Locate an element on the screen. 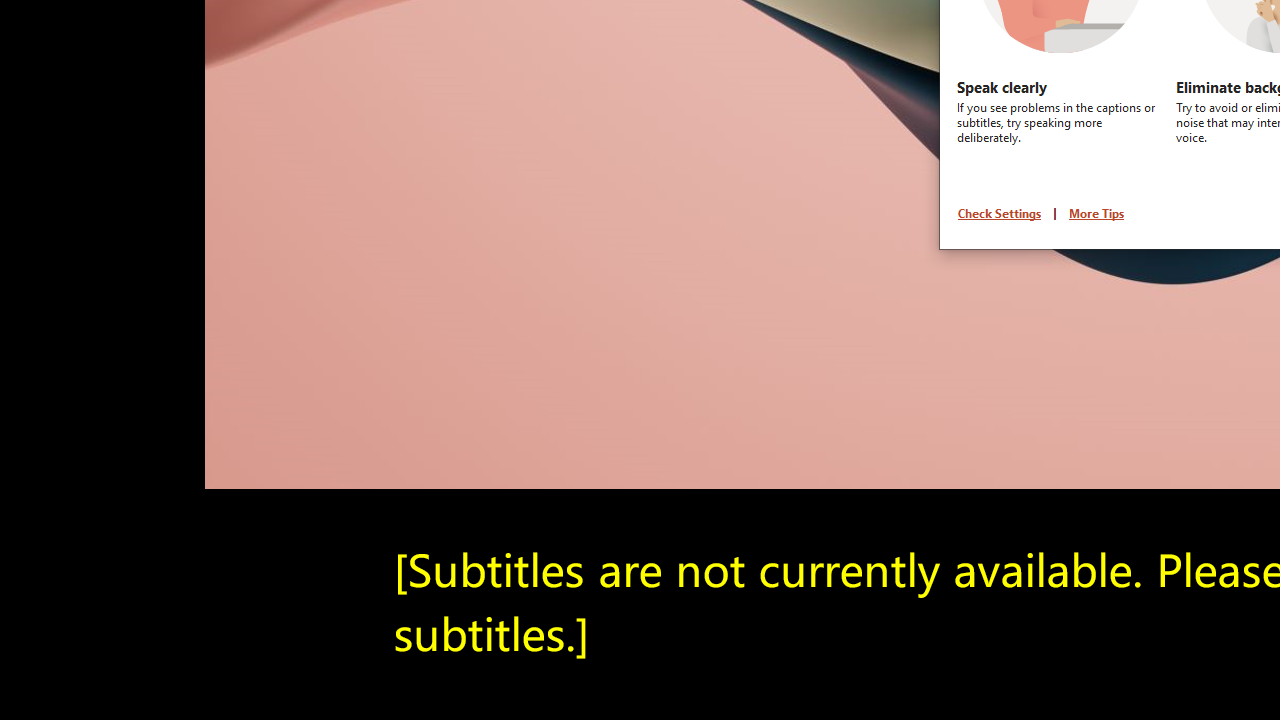  Check Settings is located at coordinates (1000, 213).